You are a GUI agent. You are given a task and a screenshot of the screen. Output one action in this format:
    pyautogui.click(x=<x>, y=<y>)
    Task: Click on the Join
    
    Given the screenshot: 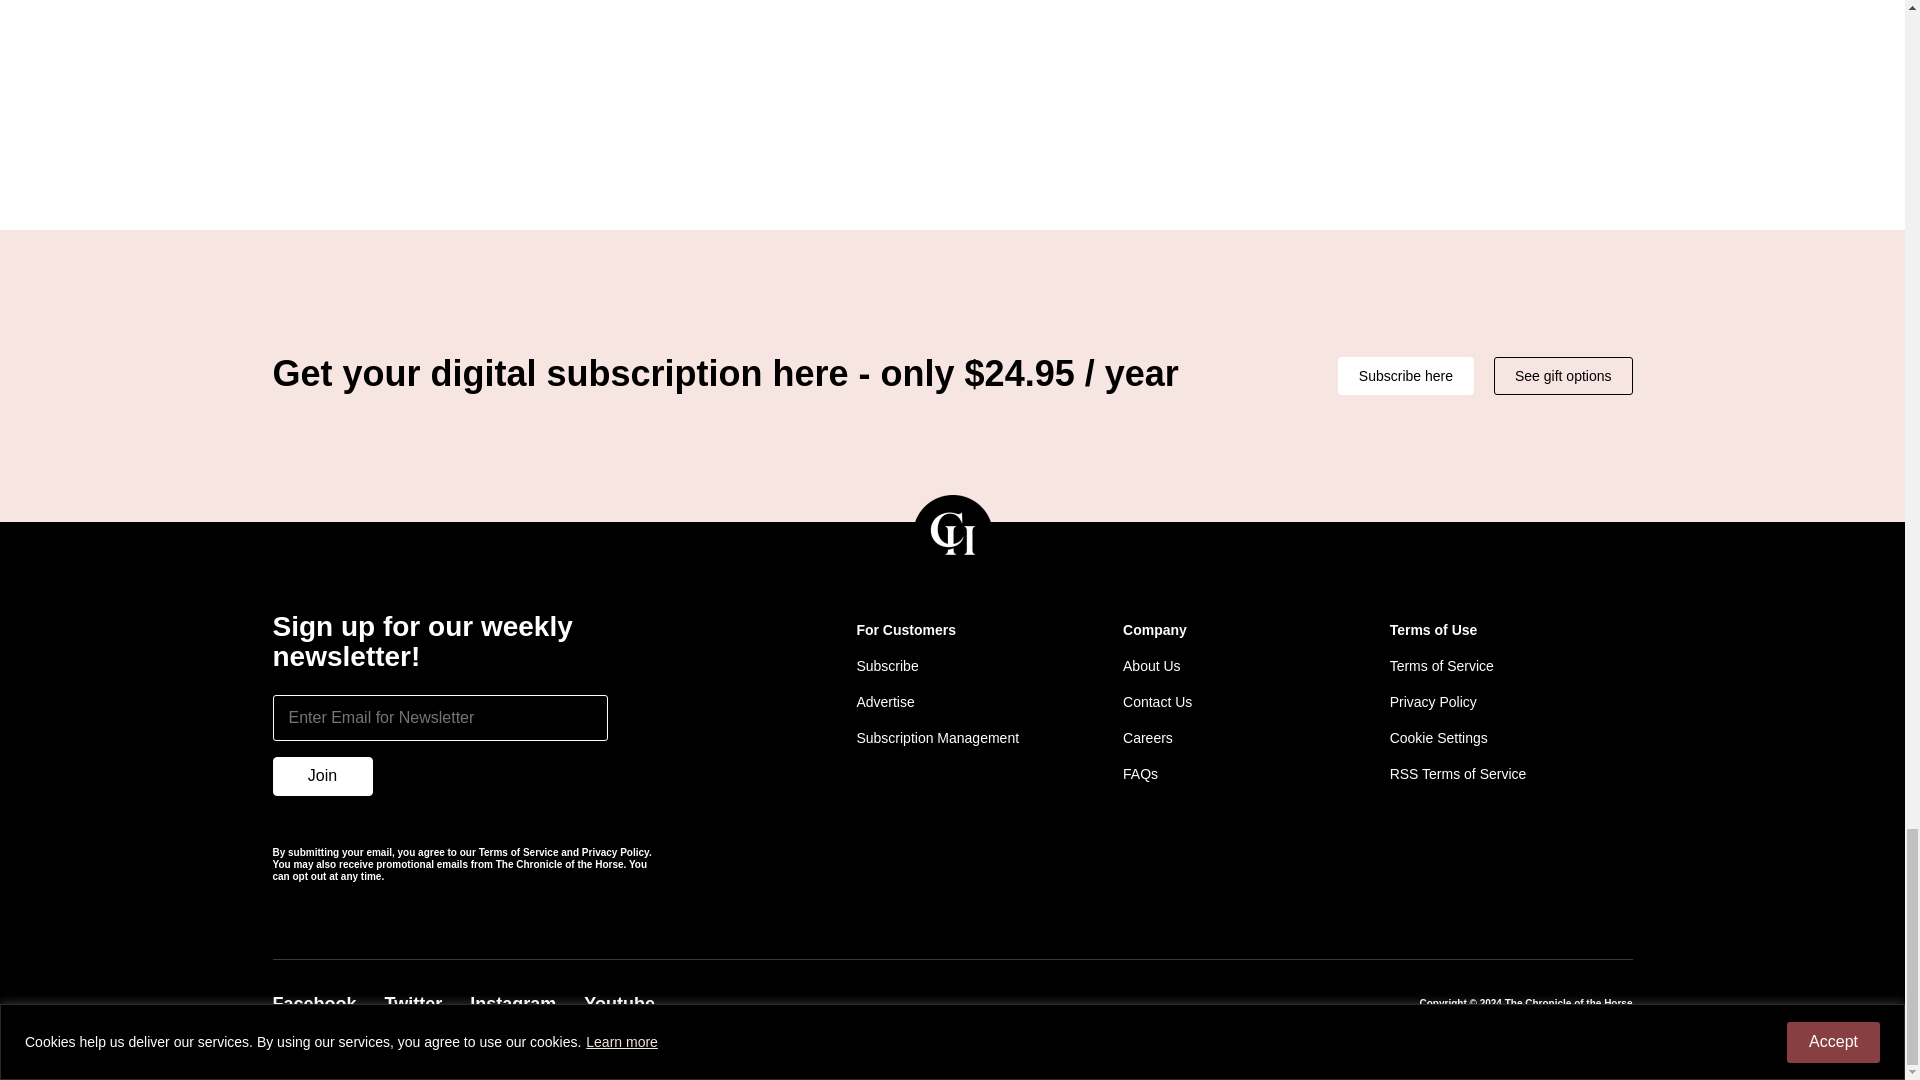 What is the action you would take?
    pyautogui.click(x=322, y=776)
    